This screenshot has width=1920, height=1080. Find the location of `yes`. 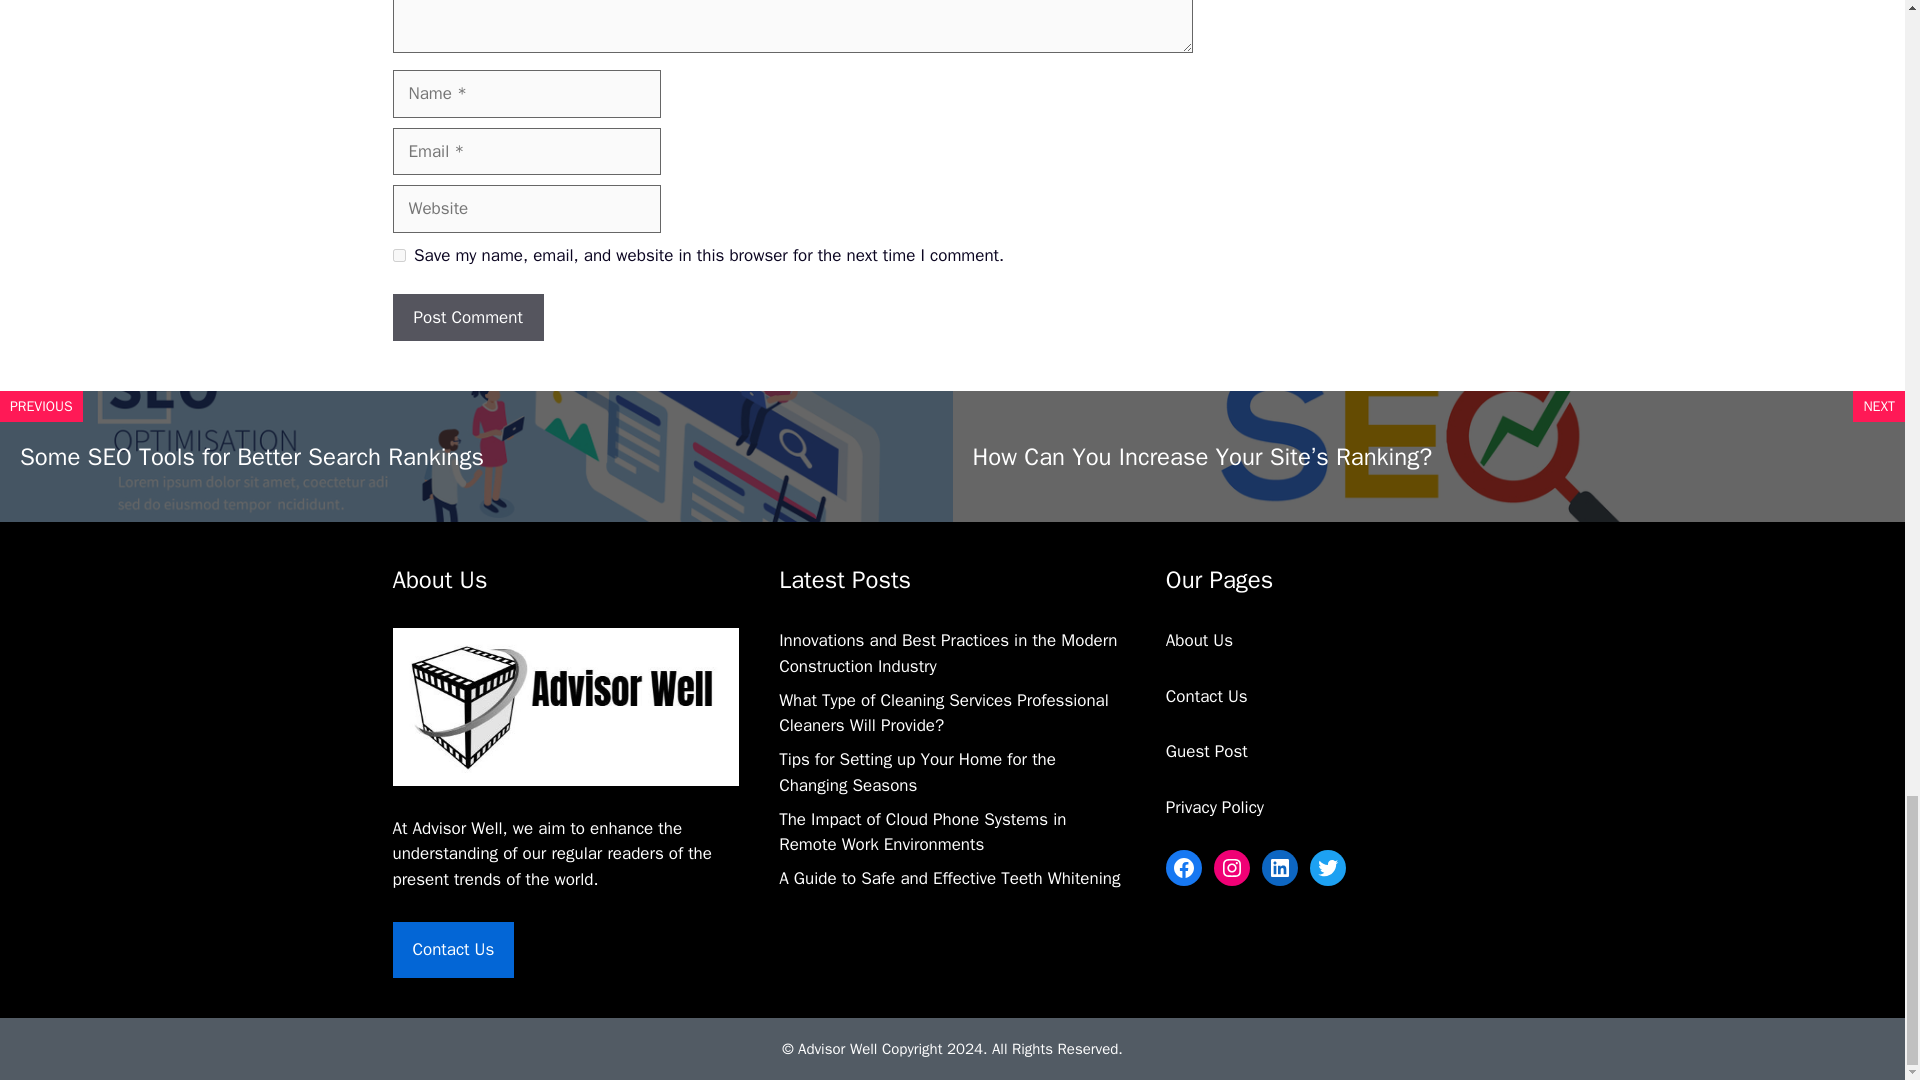

yes is located at coordinates (398, 256).